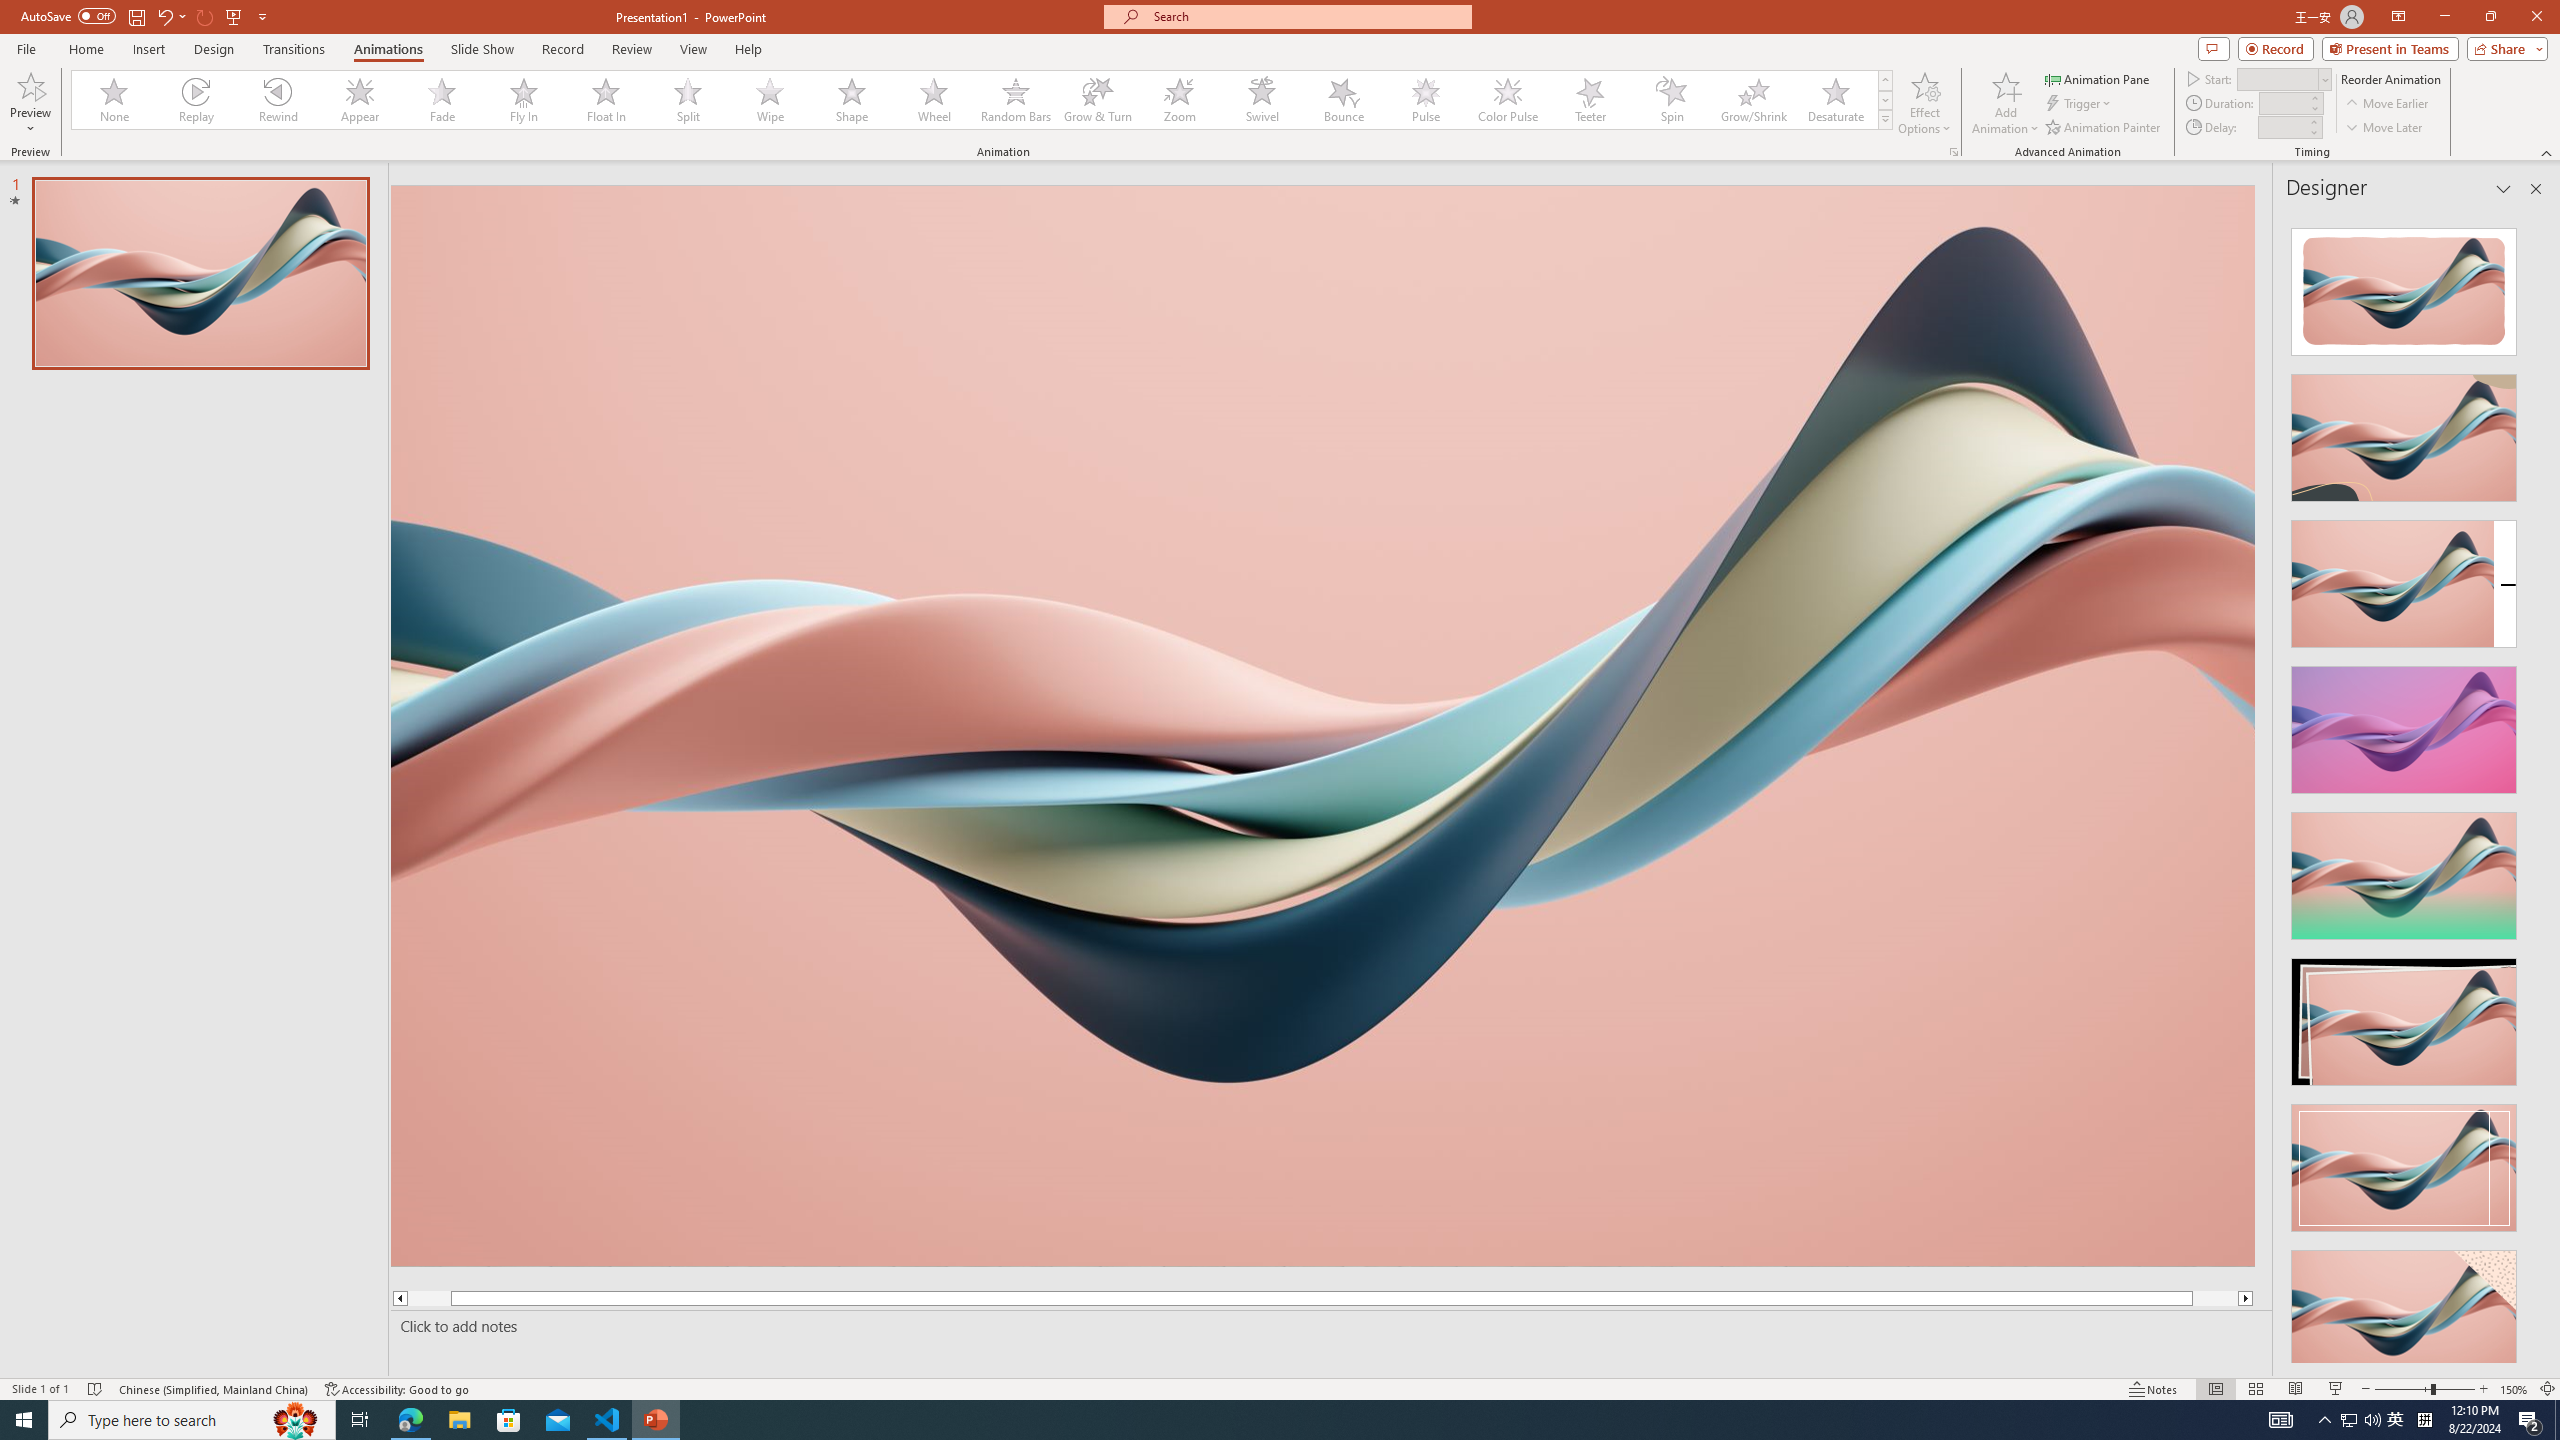 Image resolution: width=2560 pixels, height=1440 pixels. Describe the element at coordinates (1323, 725) in the screenshot. I see `Wavy 3D art` at that location.